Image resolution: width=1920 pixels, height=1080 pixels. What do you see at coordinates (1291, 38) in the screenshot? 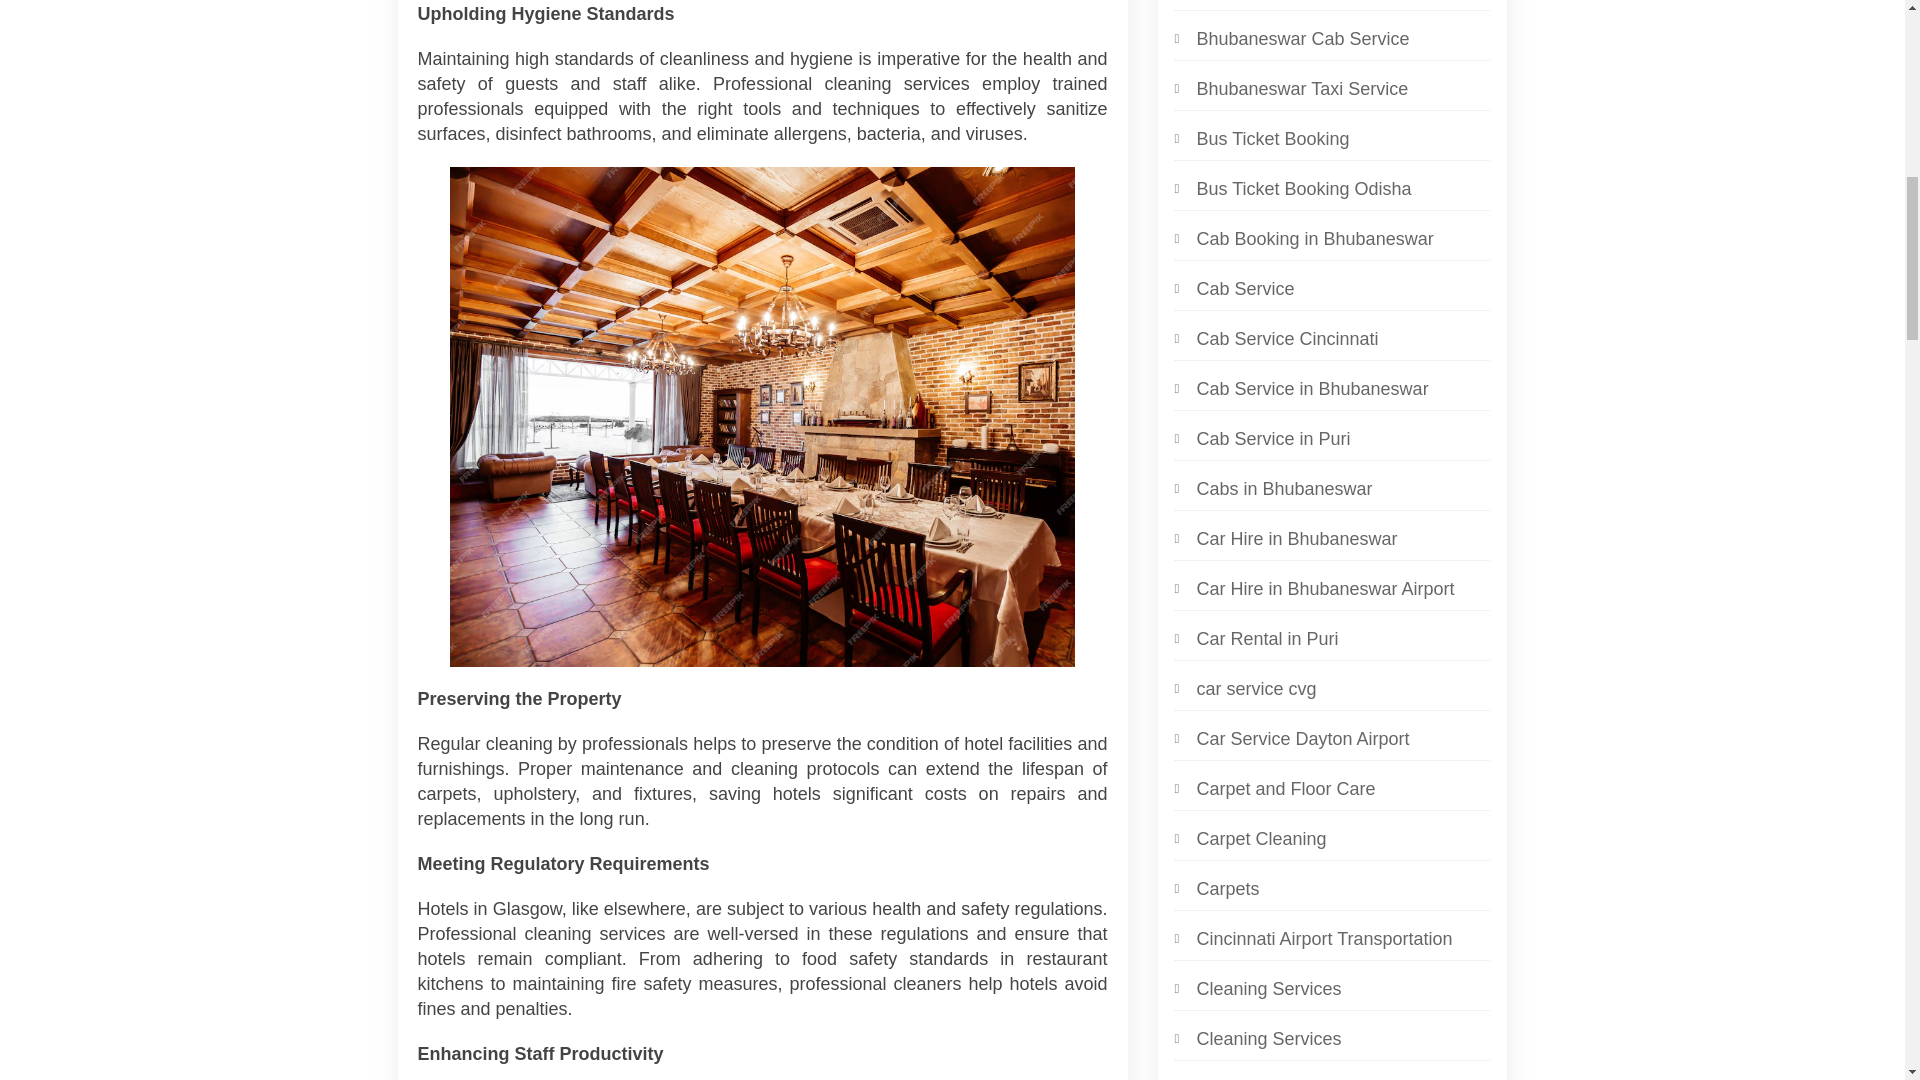
I see `Bhubaneswar Cab Service` at bounding box center [1291, 38].